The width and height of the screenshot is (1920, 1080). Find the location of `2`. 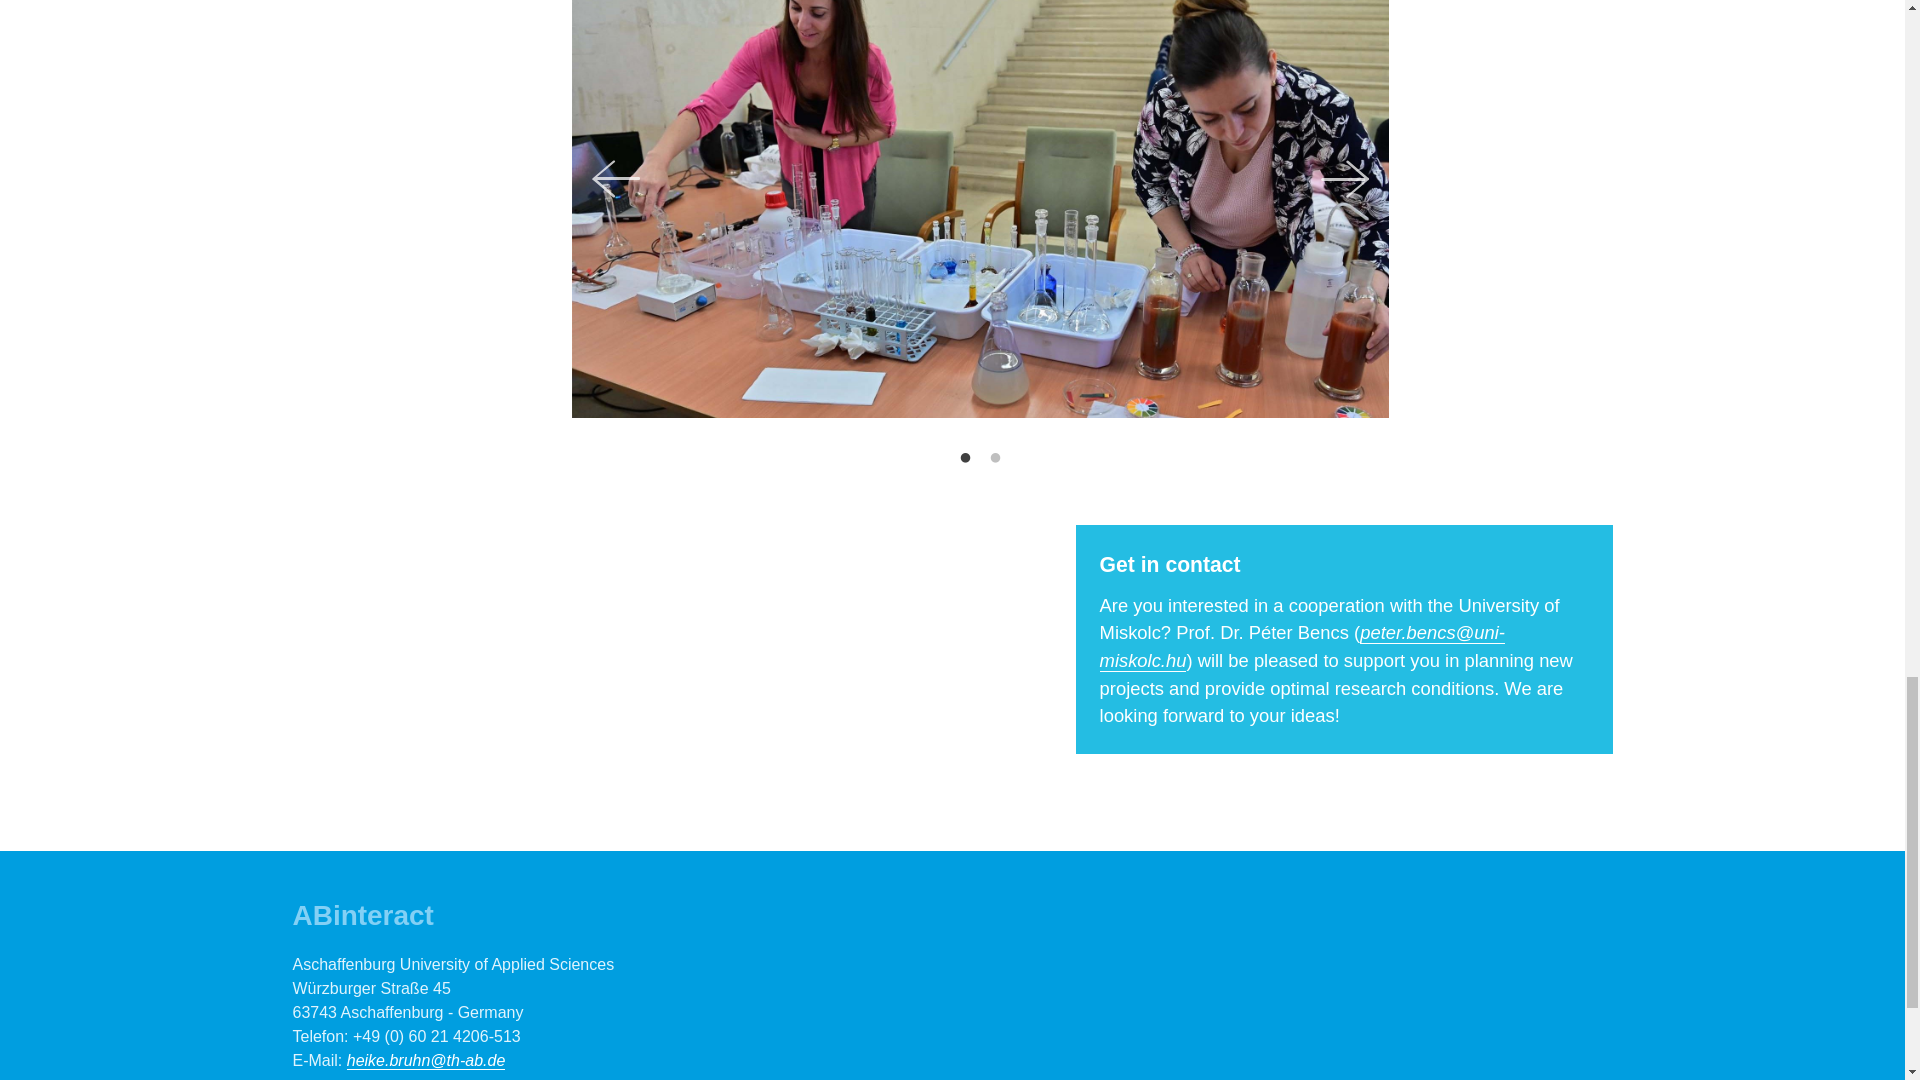

2 is located at coordinates (994, 458).